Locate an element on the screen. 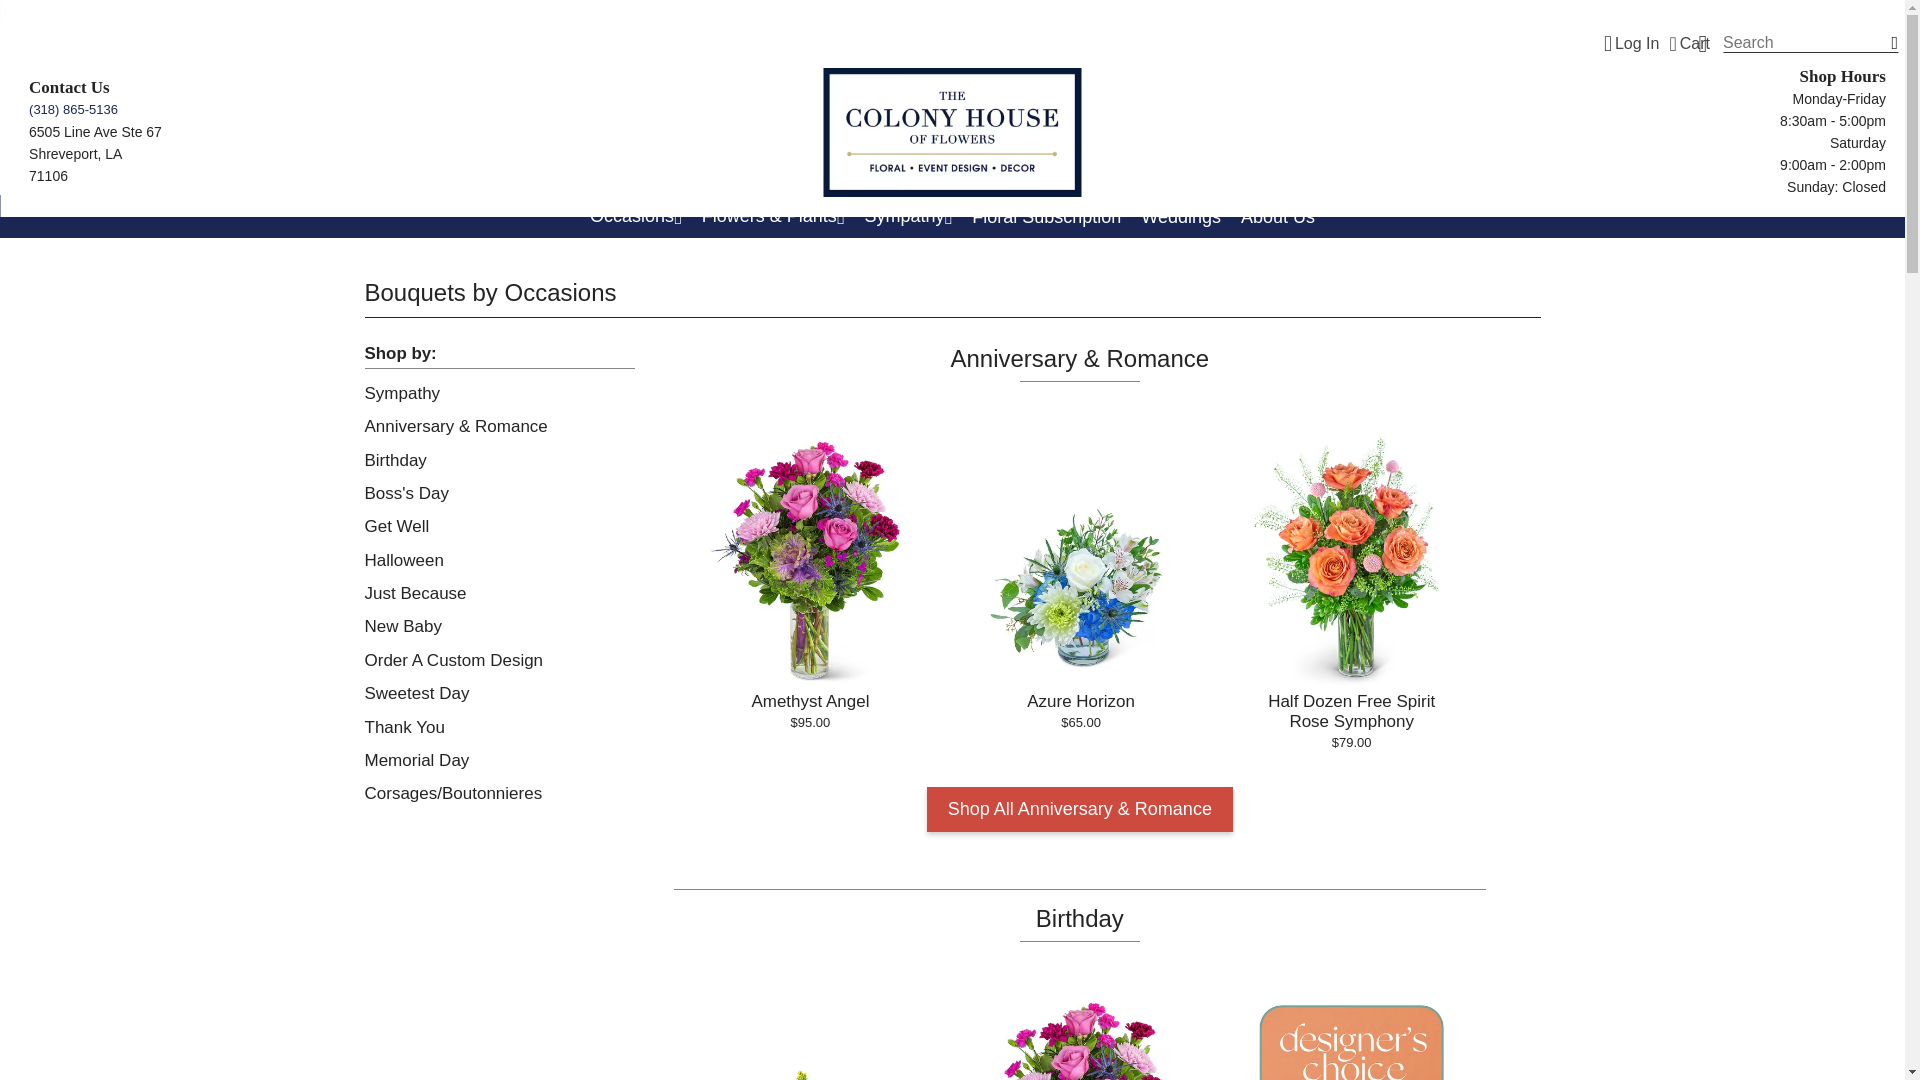 The width and height of the screenshot is (1920, 1080). Cart is located at coordinates (1689, 44).